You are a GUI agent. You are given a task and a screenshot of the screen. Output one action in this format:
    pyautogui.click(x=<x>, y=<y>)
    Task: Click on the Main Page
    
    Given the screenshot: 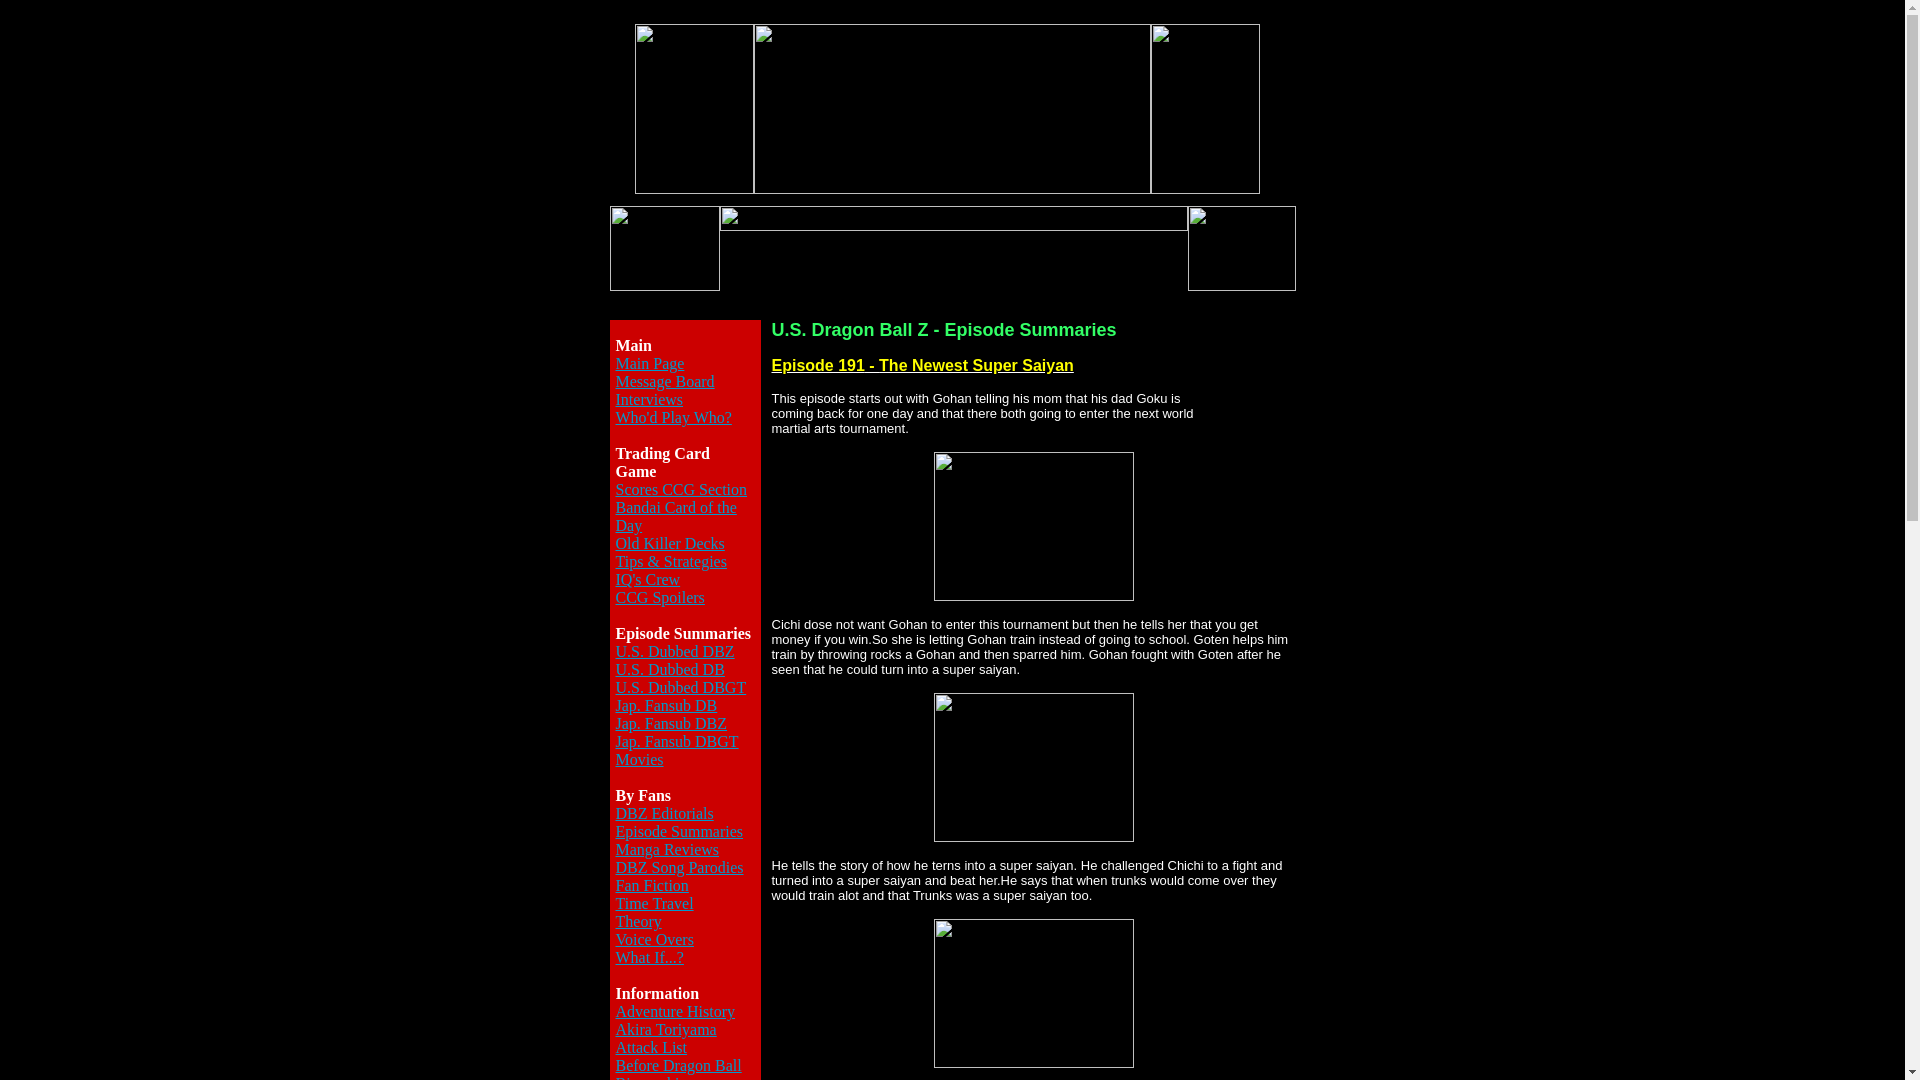 What is the action you would take?
    pyautogui.click(x=650, y=363)
    